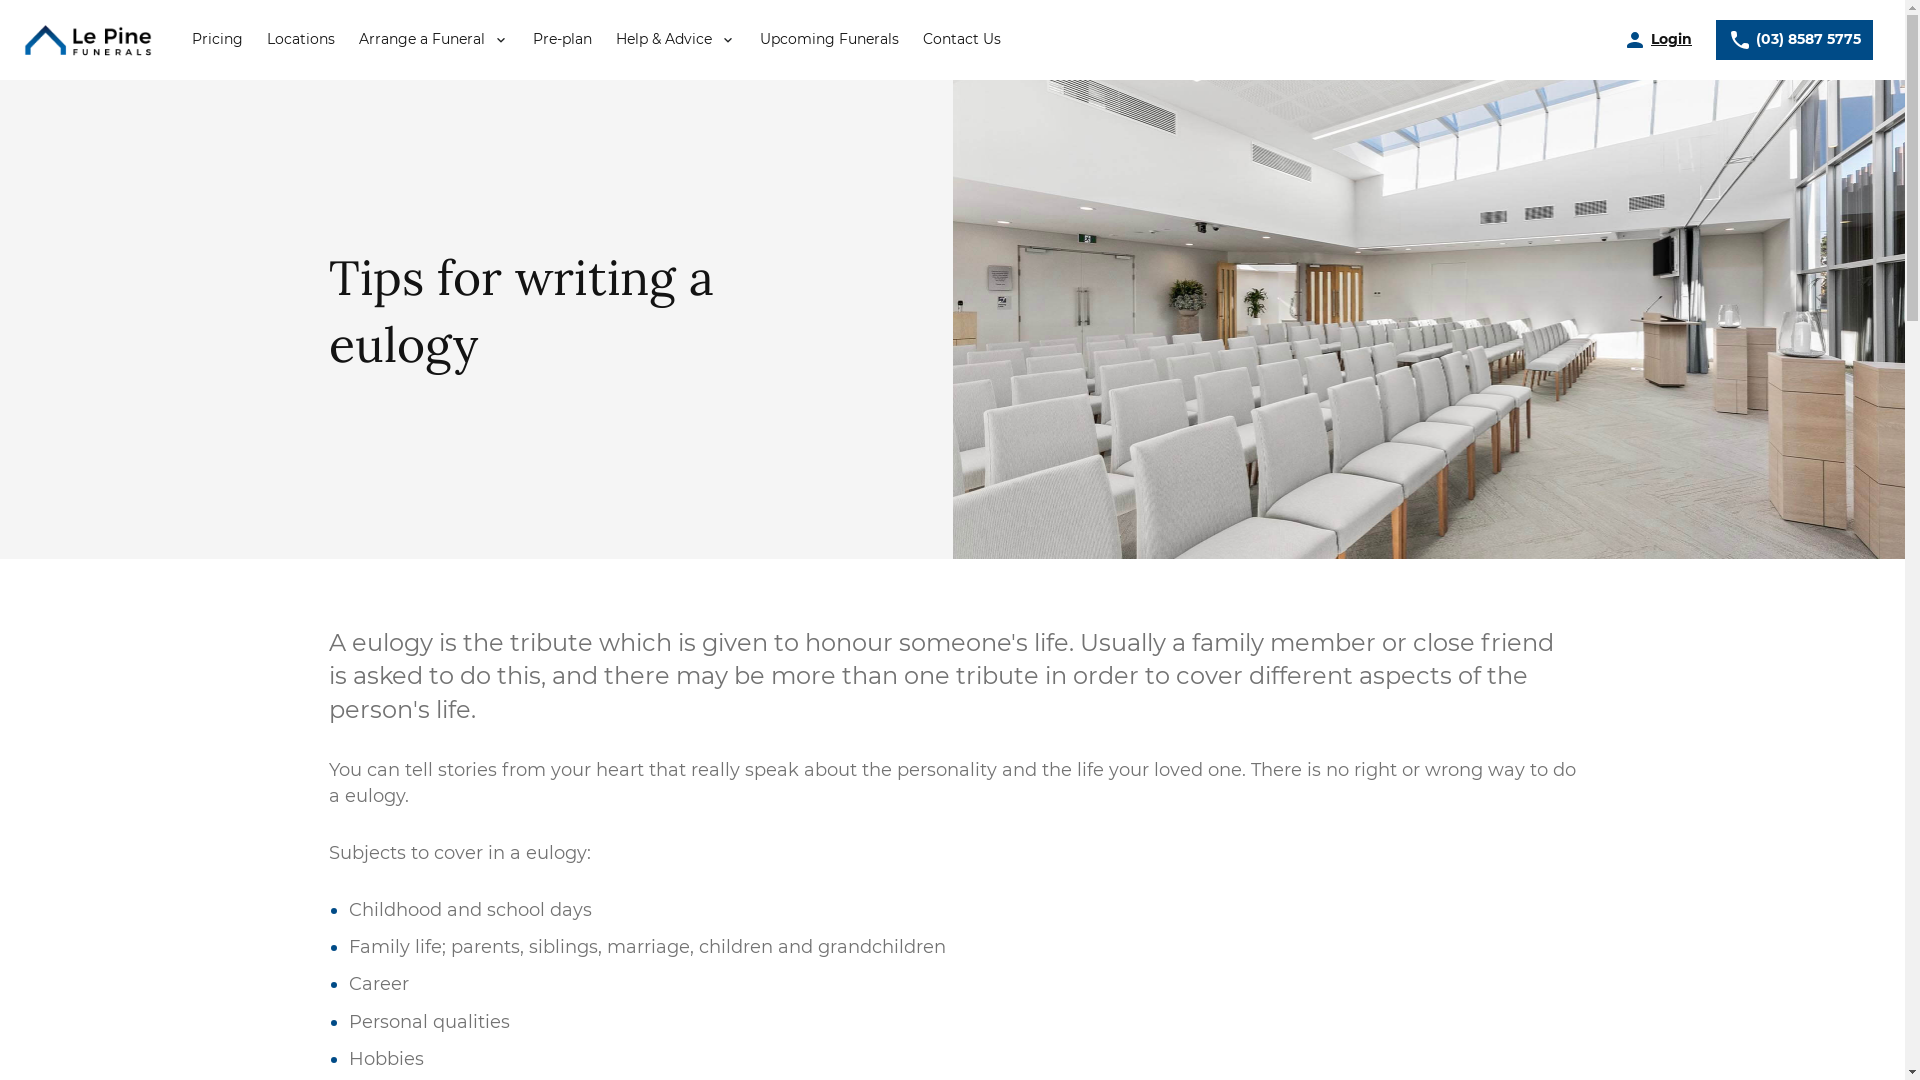 This screenshot has width=1920, height=1080. Describe the element at coordinates (962, 40) in the screenshot. I see `Contact Us` at that location.